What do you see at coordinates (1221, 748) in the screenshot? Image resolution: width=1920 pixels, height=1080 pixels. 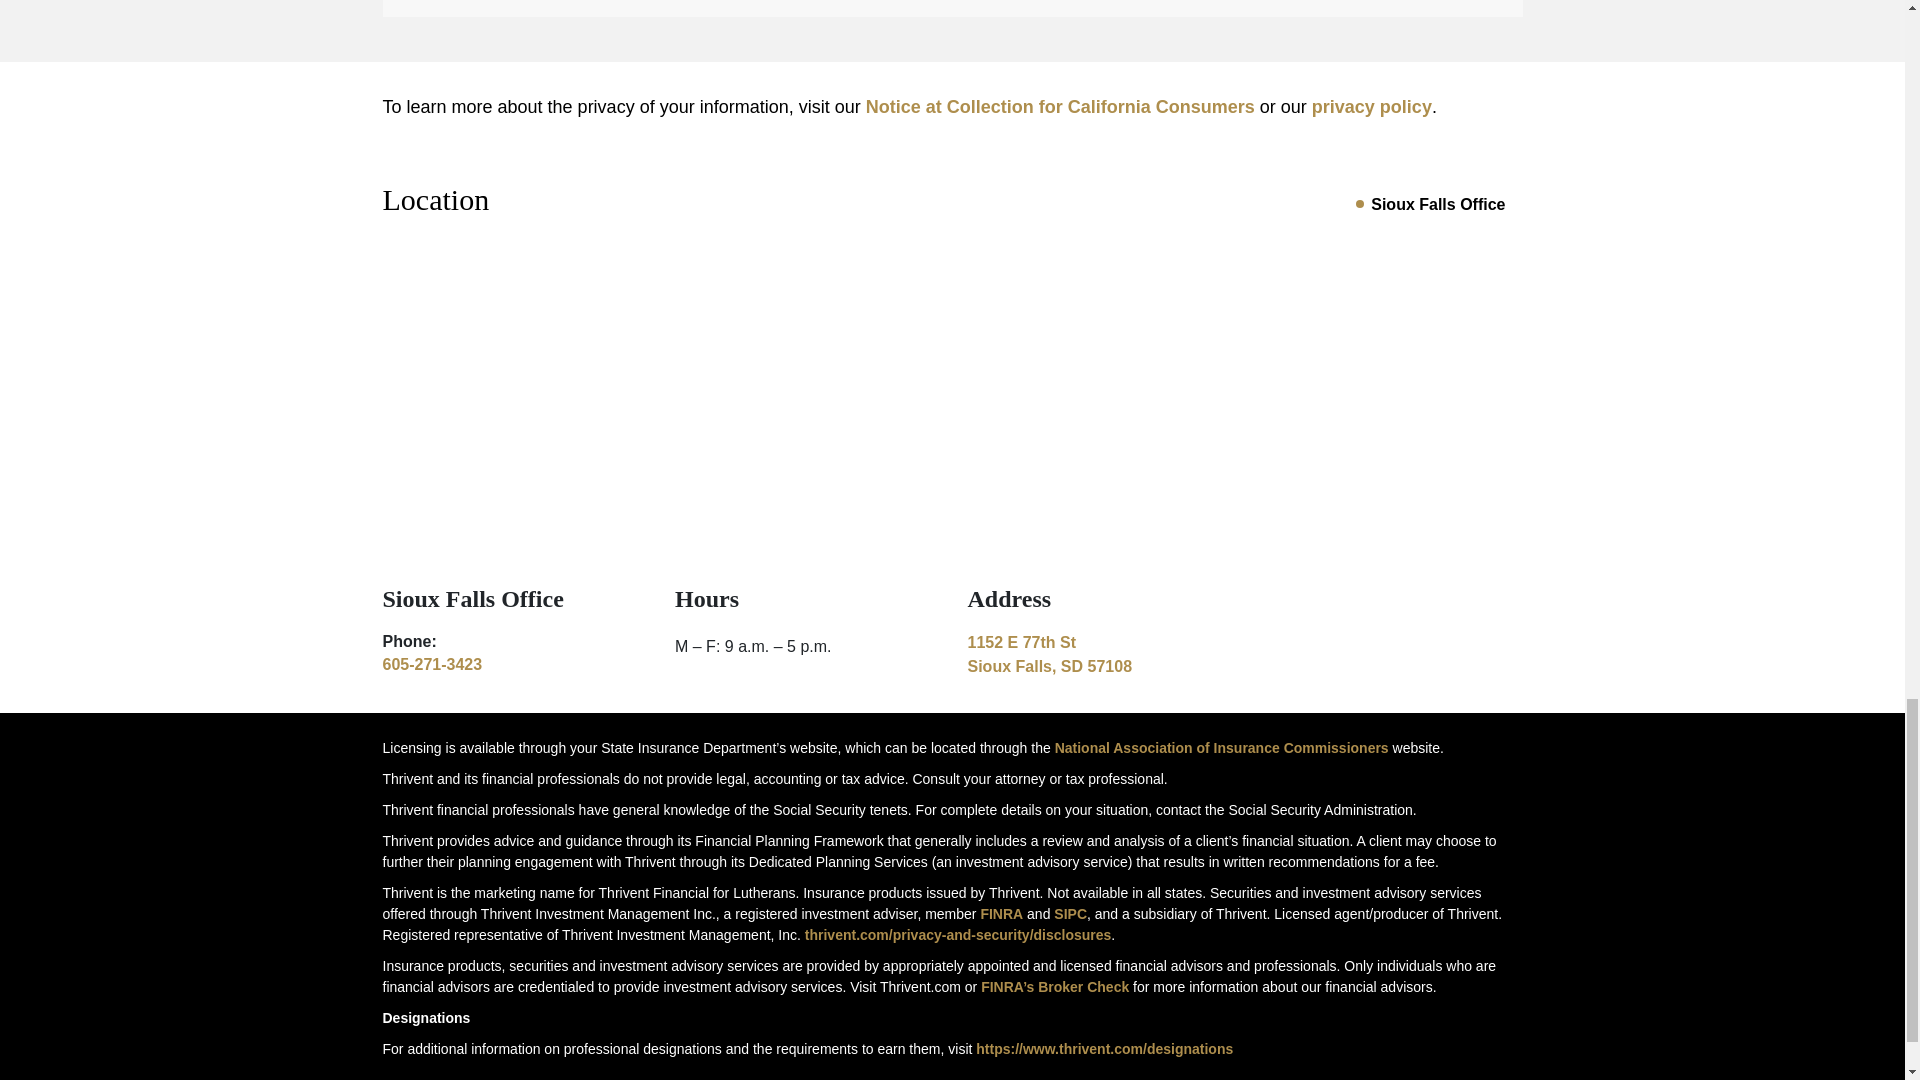 I see `SIPC` at bounding box center [1221, 748].